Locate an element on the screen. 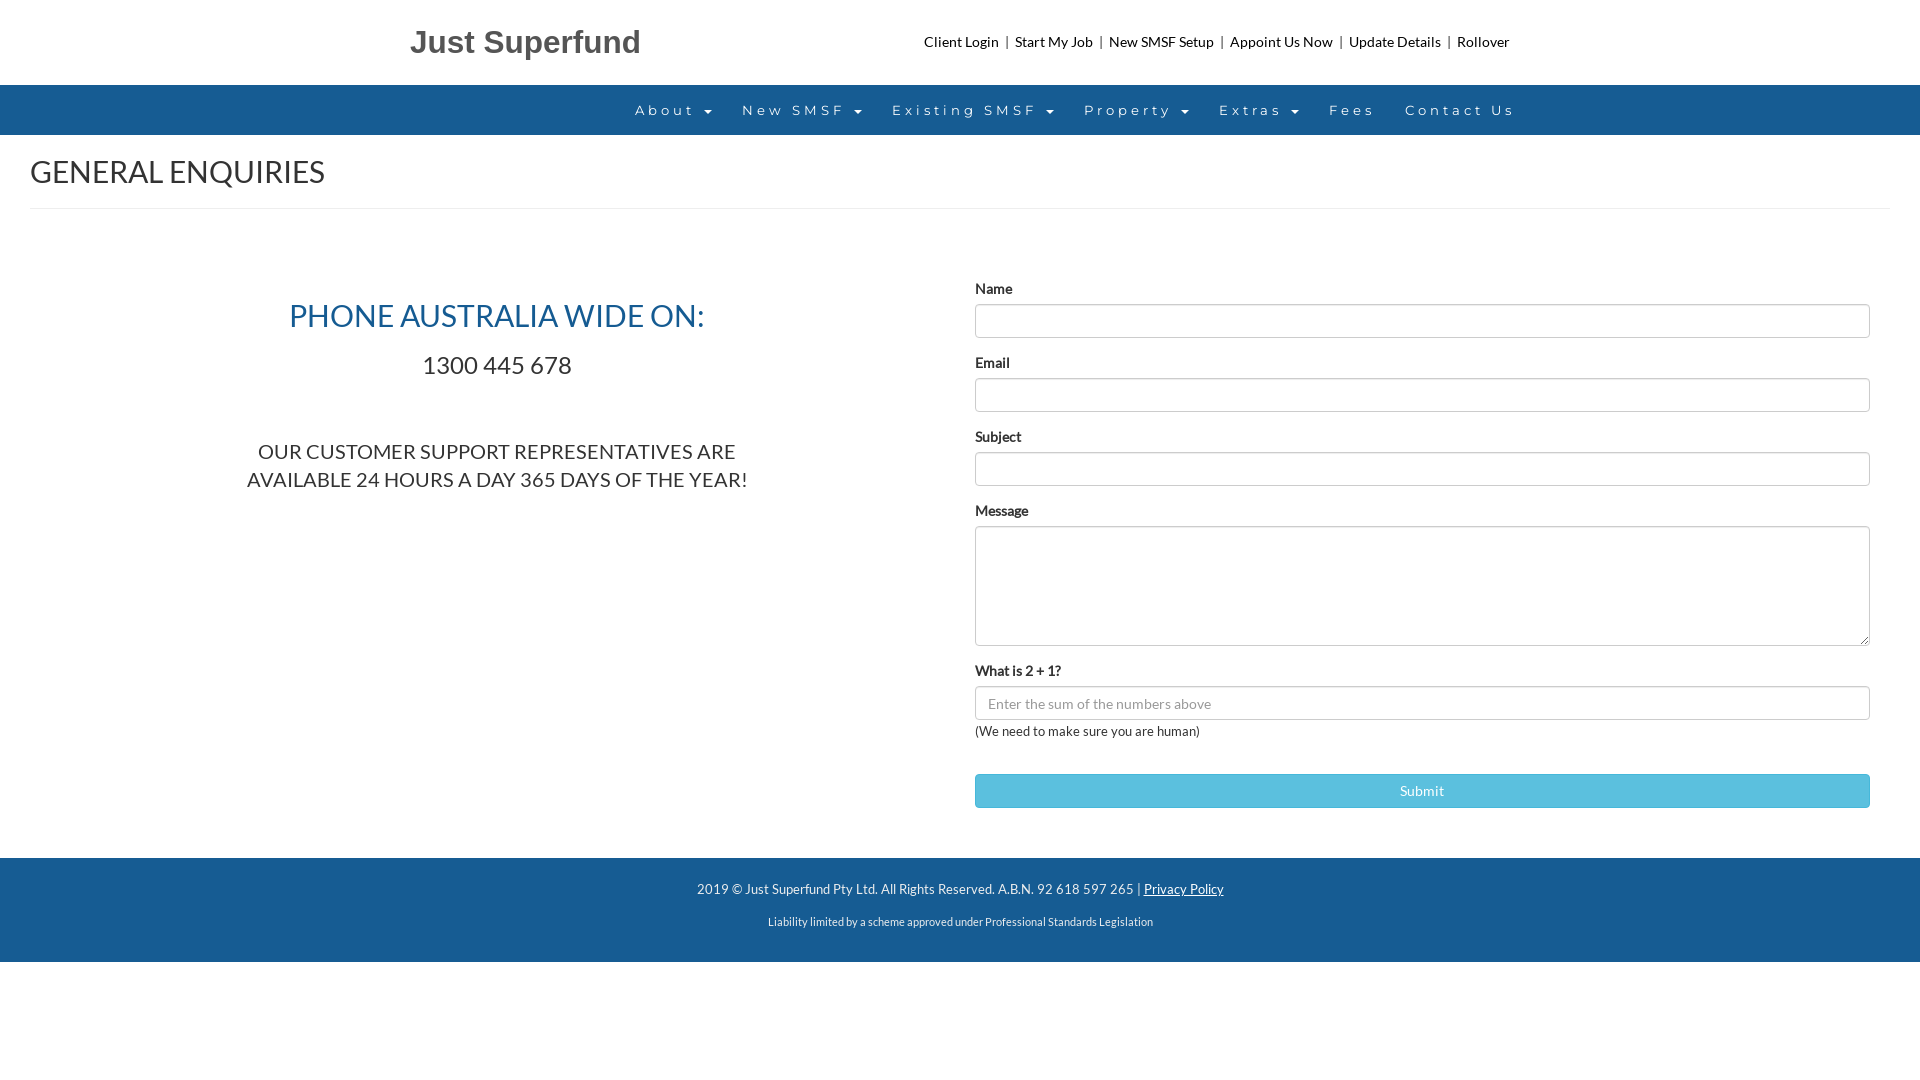 The width and height of the screenshot is (1920, 1080). Existing SMSF is located at coordinates (973, 110).